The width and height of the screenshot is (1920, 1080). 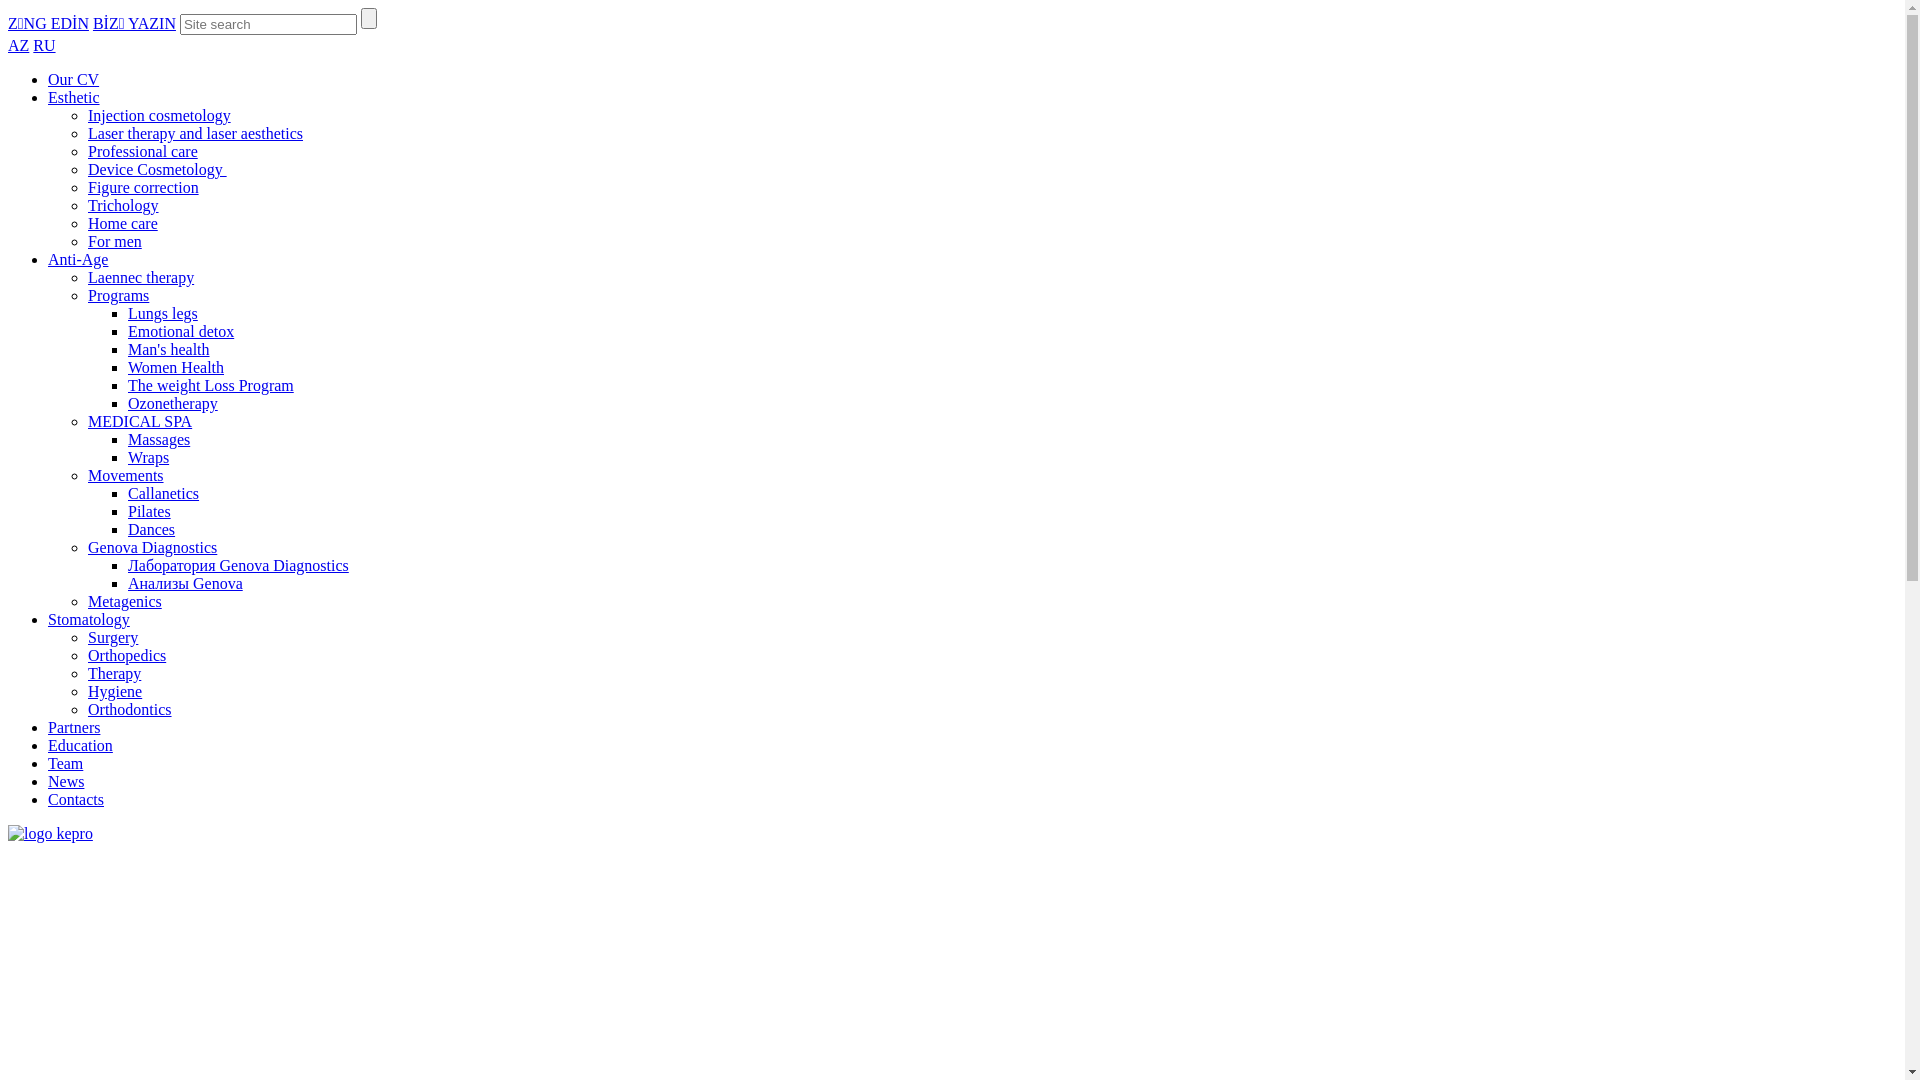 What do you see at coordinates (140, 422) in the screenshot?
I see `MEDICAL SPA` at bounding box center [140, 422].